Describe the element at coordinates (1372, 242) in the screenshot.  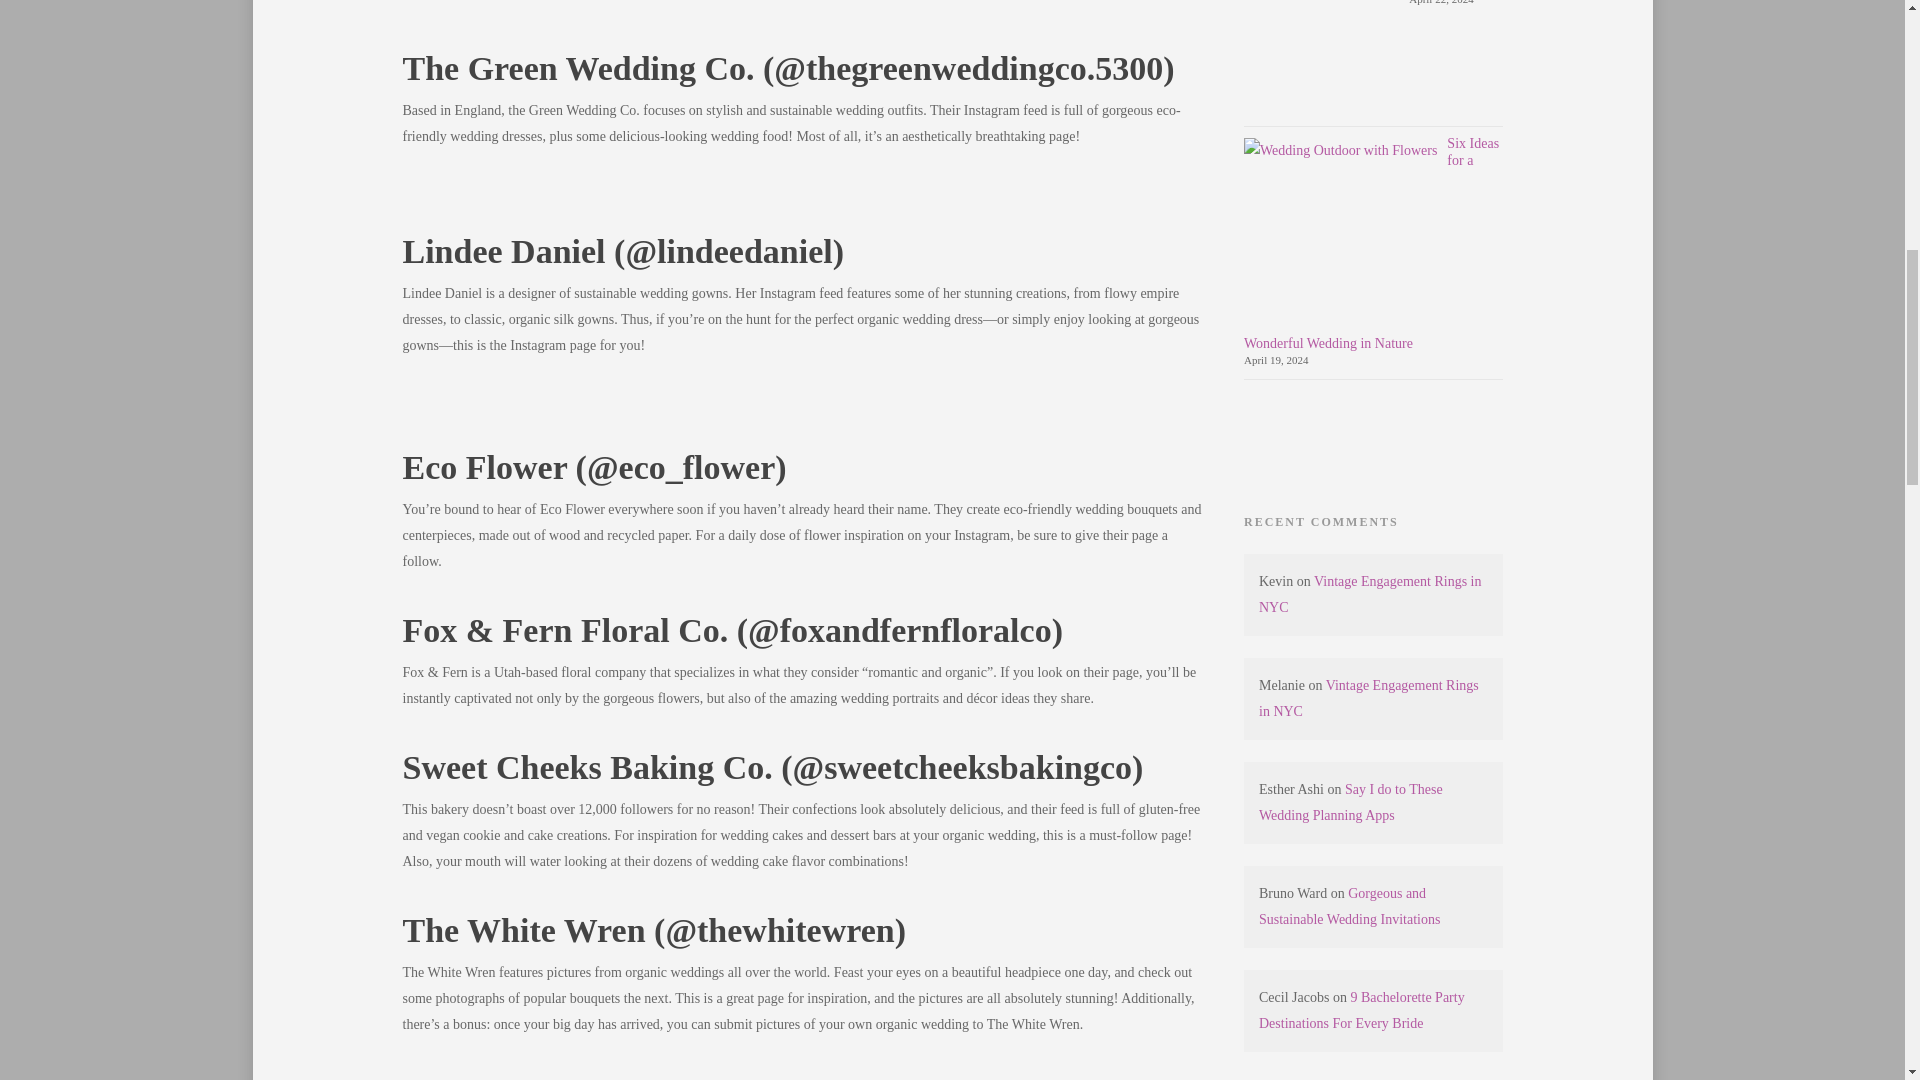
I see `Six Ideas for a Wonderful Wedding in Nature` at that location.